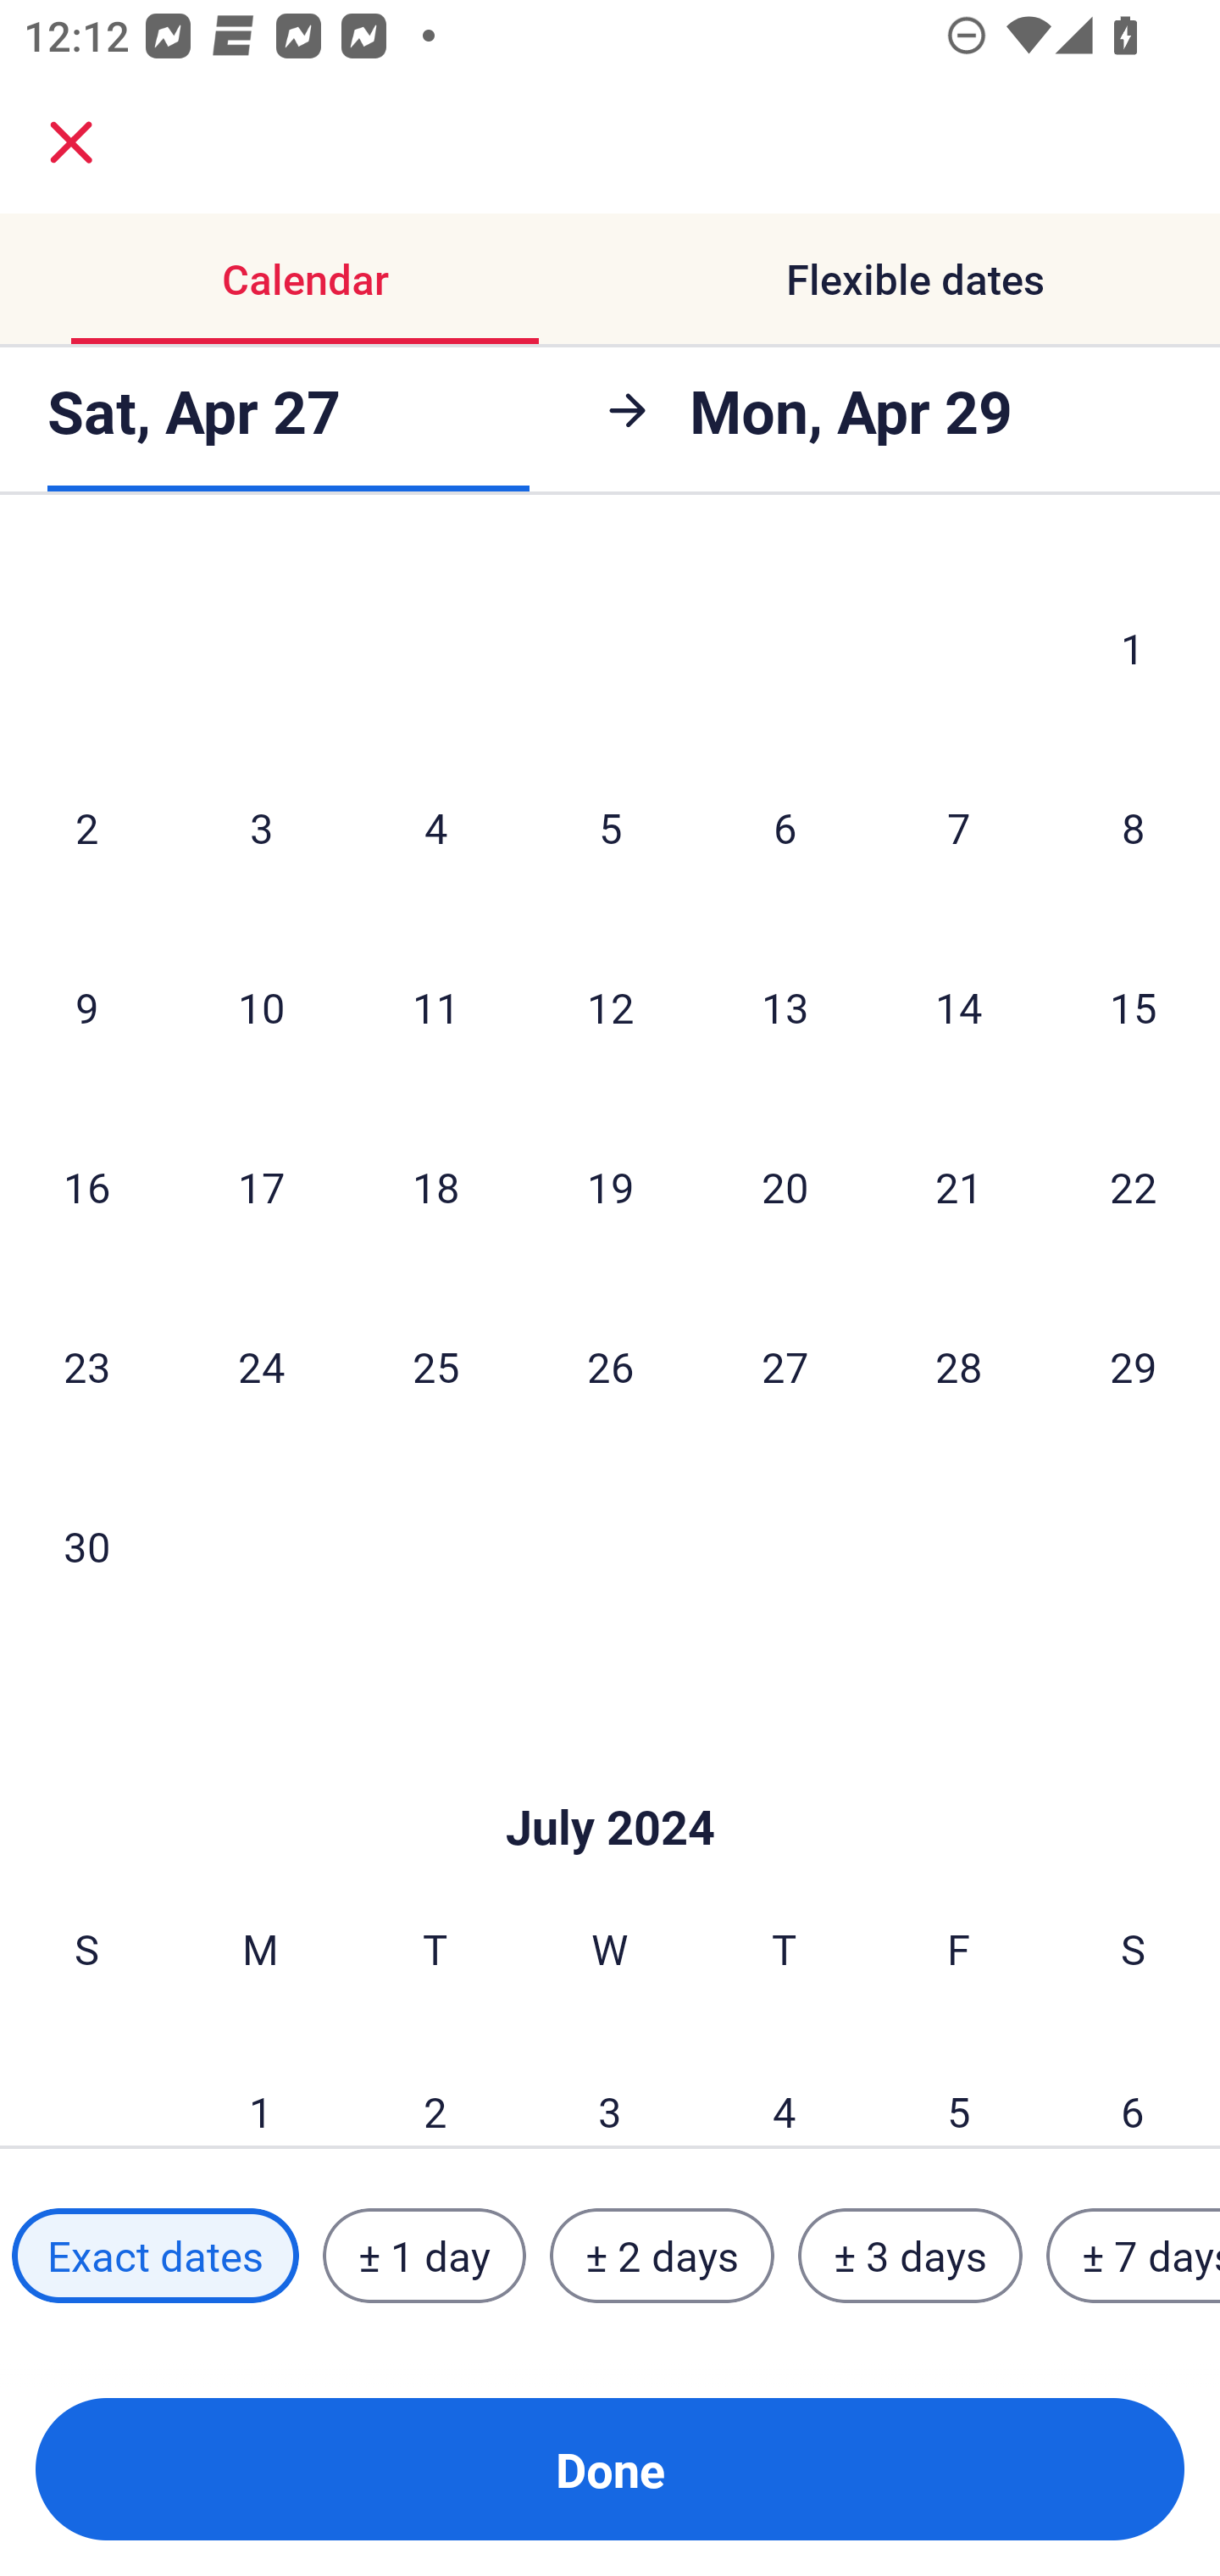 The image size is (1220, 2576). I want to click on 7 Friday, June 7, 2024, so click(959, 828).